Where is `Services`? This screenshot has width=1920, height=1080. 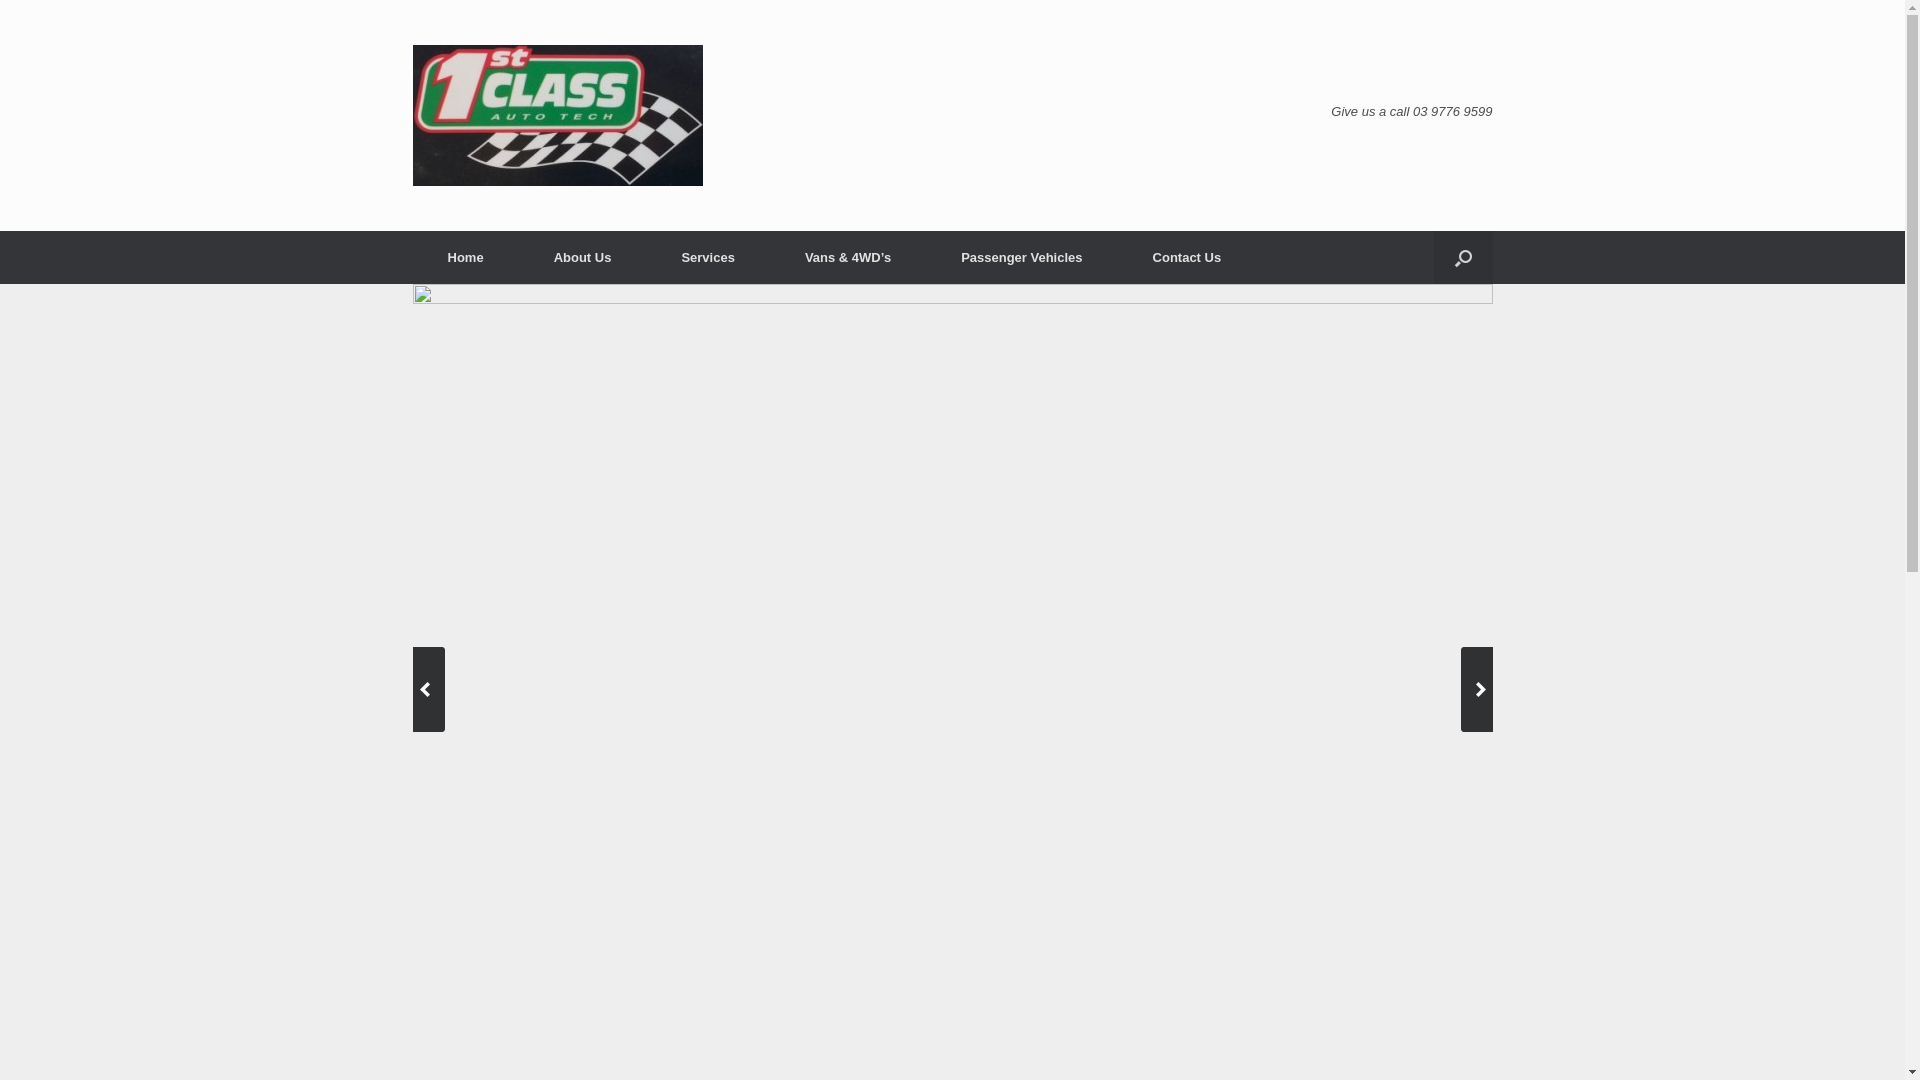
Services is located at coordinates (708, 258).